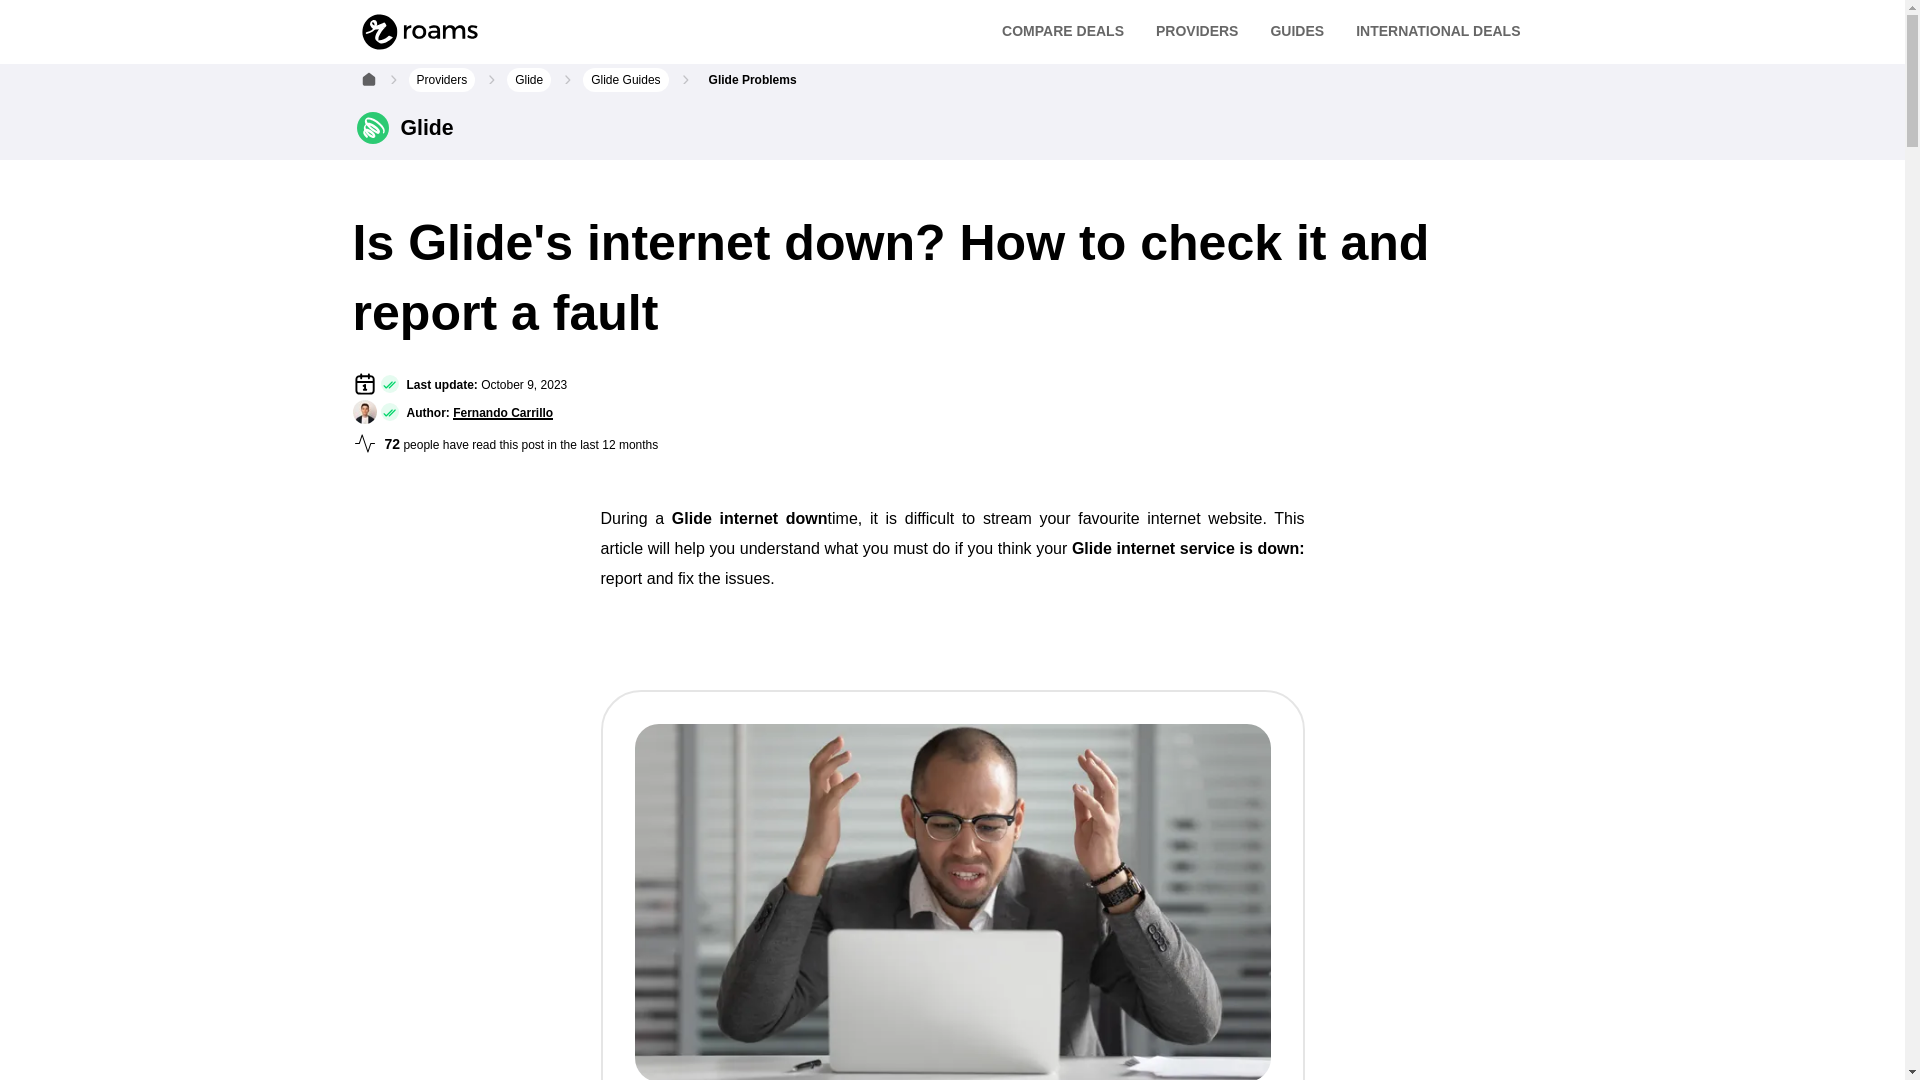 The height and width of the screenshot is (1080, 1920). What do you see at coordinates (364, 384) in the screenshot?
I see `logo Roams` at bounding box center [364, 384].